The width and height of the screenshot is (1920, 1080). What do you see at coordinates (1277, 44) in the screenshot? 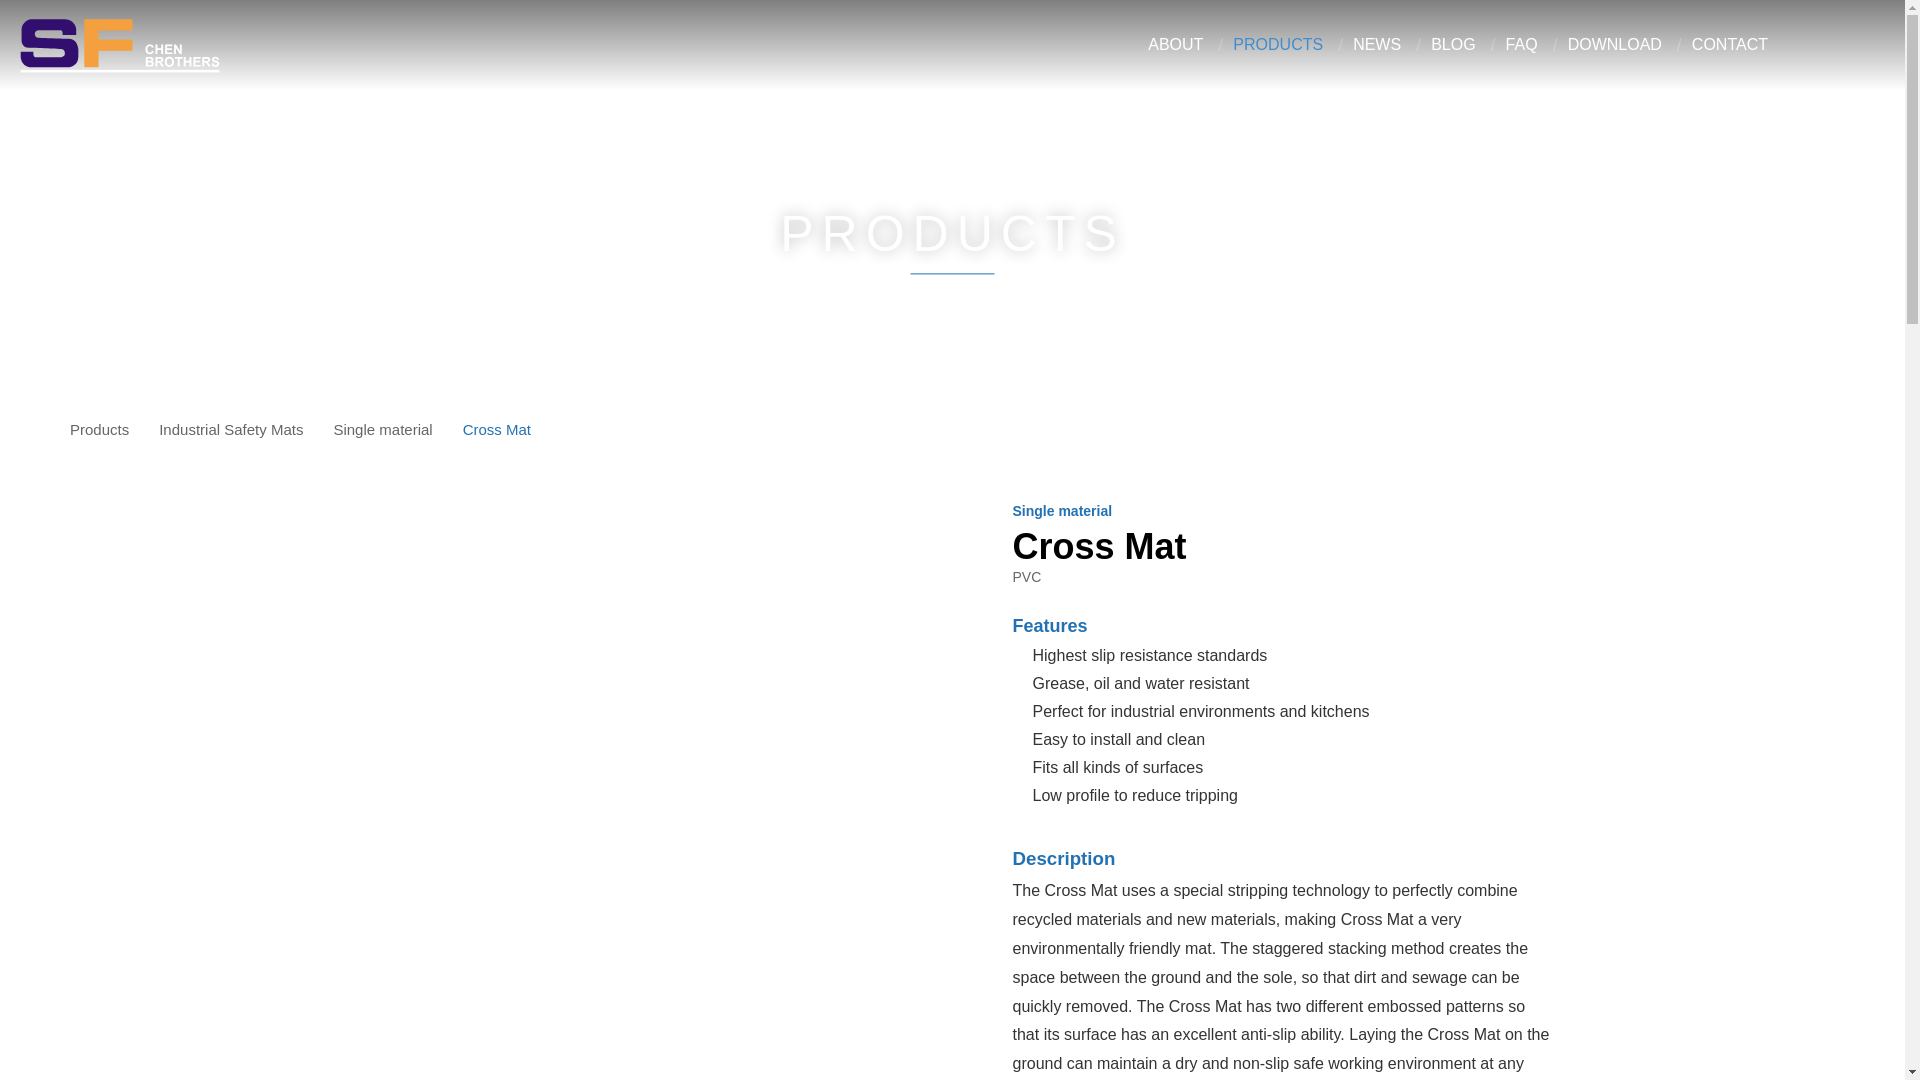
I see `PRODUCTS` at bounding box center [1277, 44].